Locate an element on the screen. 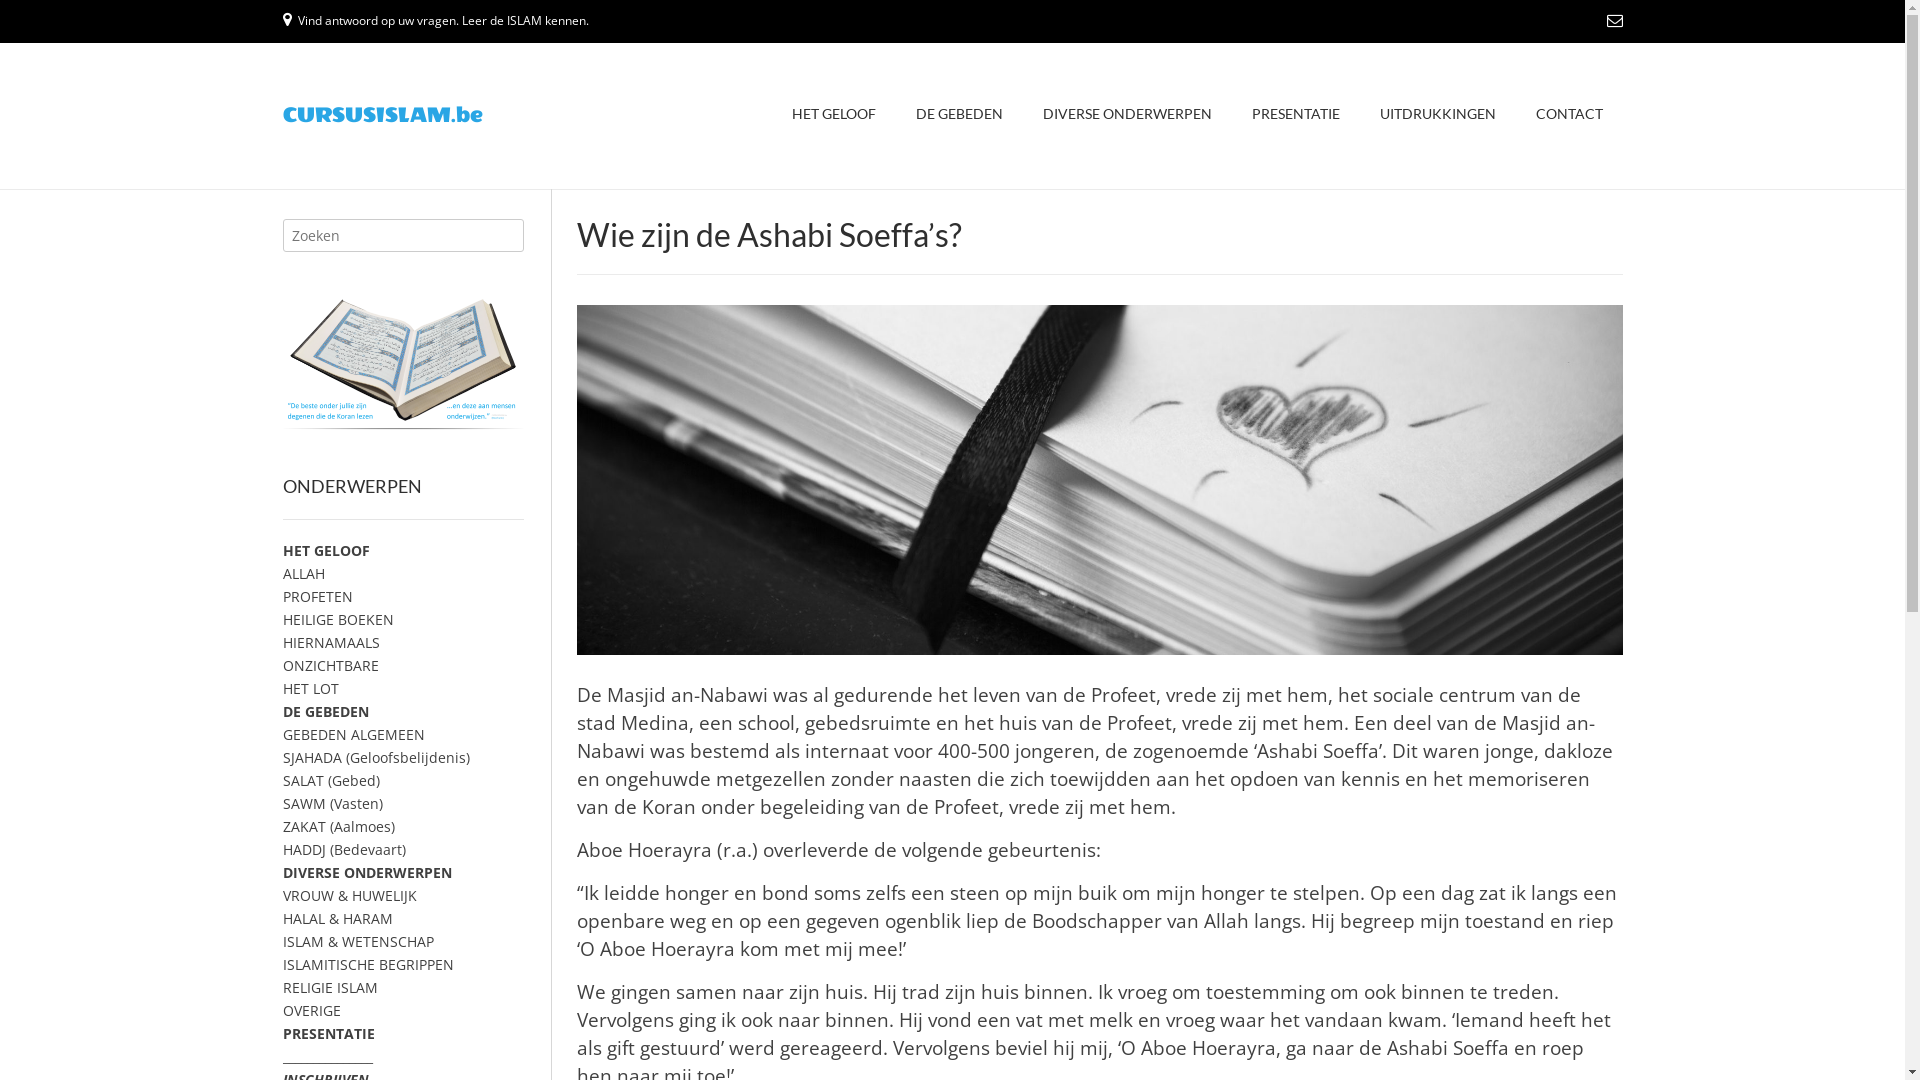  DIVERSE ONDERWERPEN is located at coordinates (1126, 116).